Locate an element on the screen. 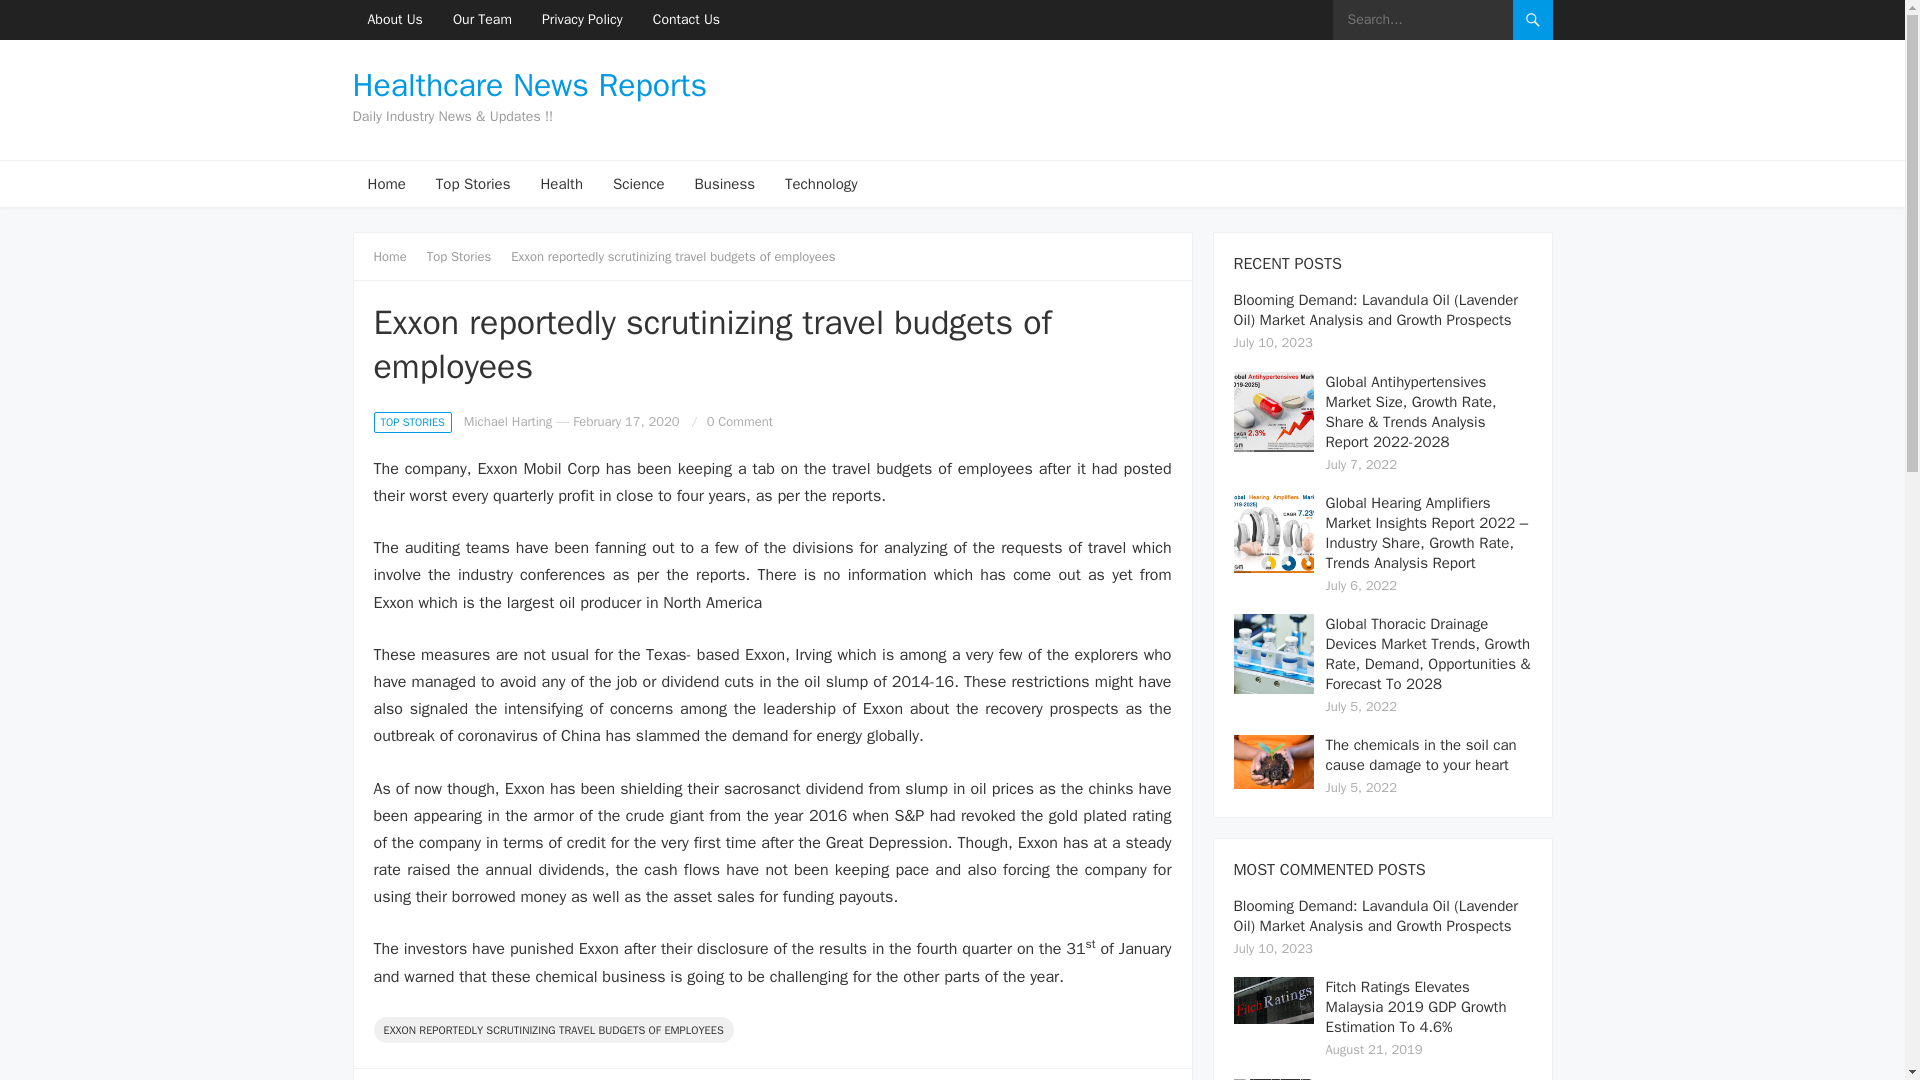  Contact Us is located at coordinates (686, 20).